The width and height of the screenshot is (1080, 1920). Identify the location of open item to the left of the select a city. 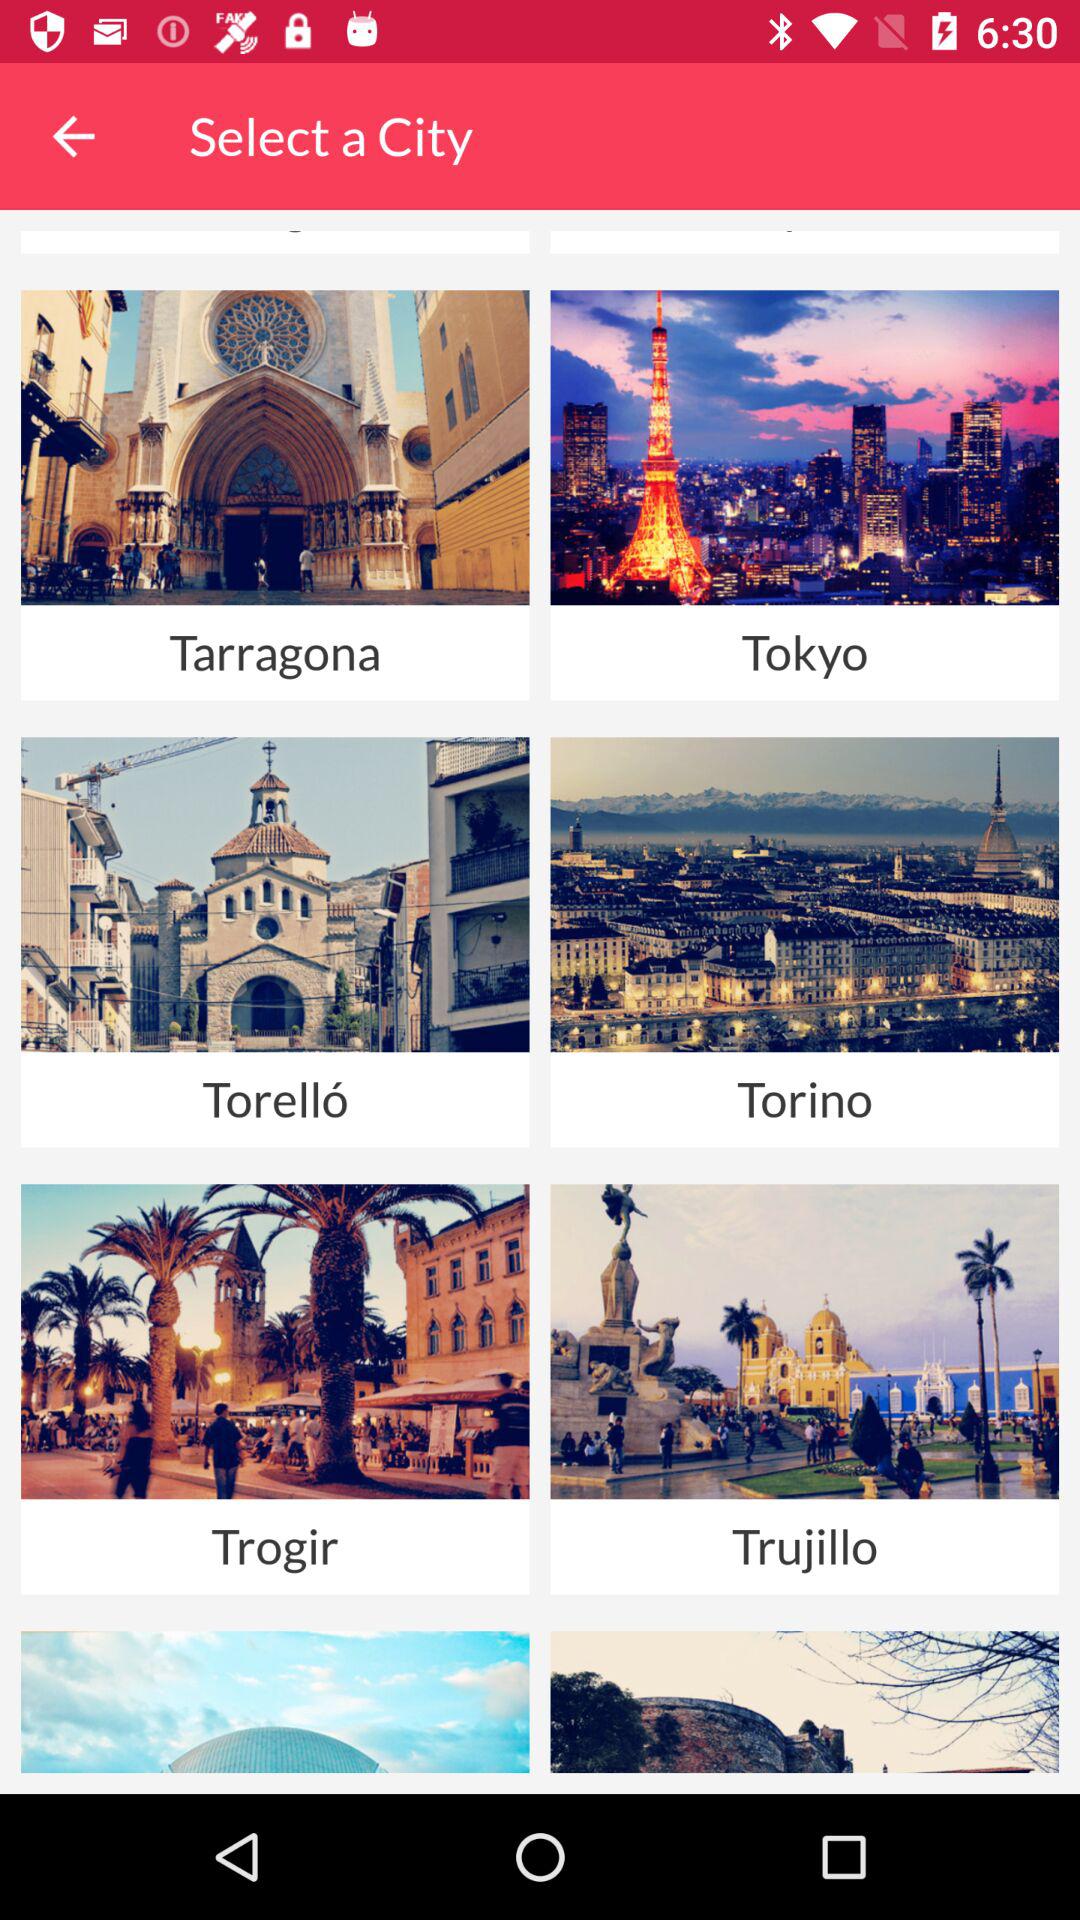
(73, 136).